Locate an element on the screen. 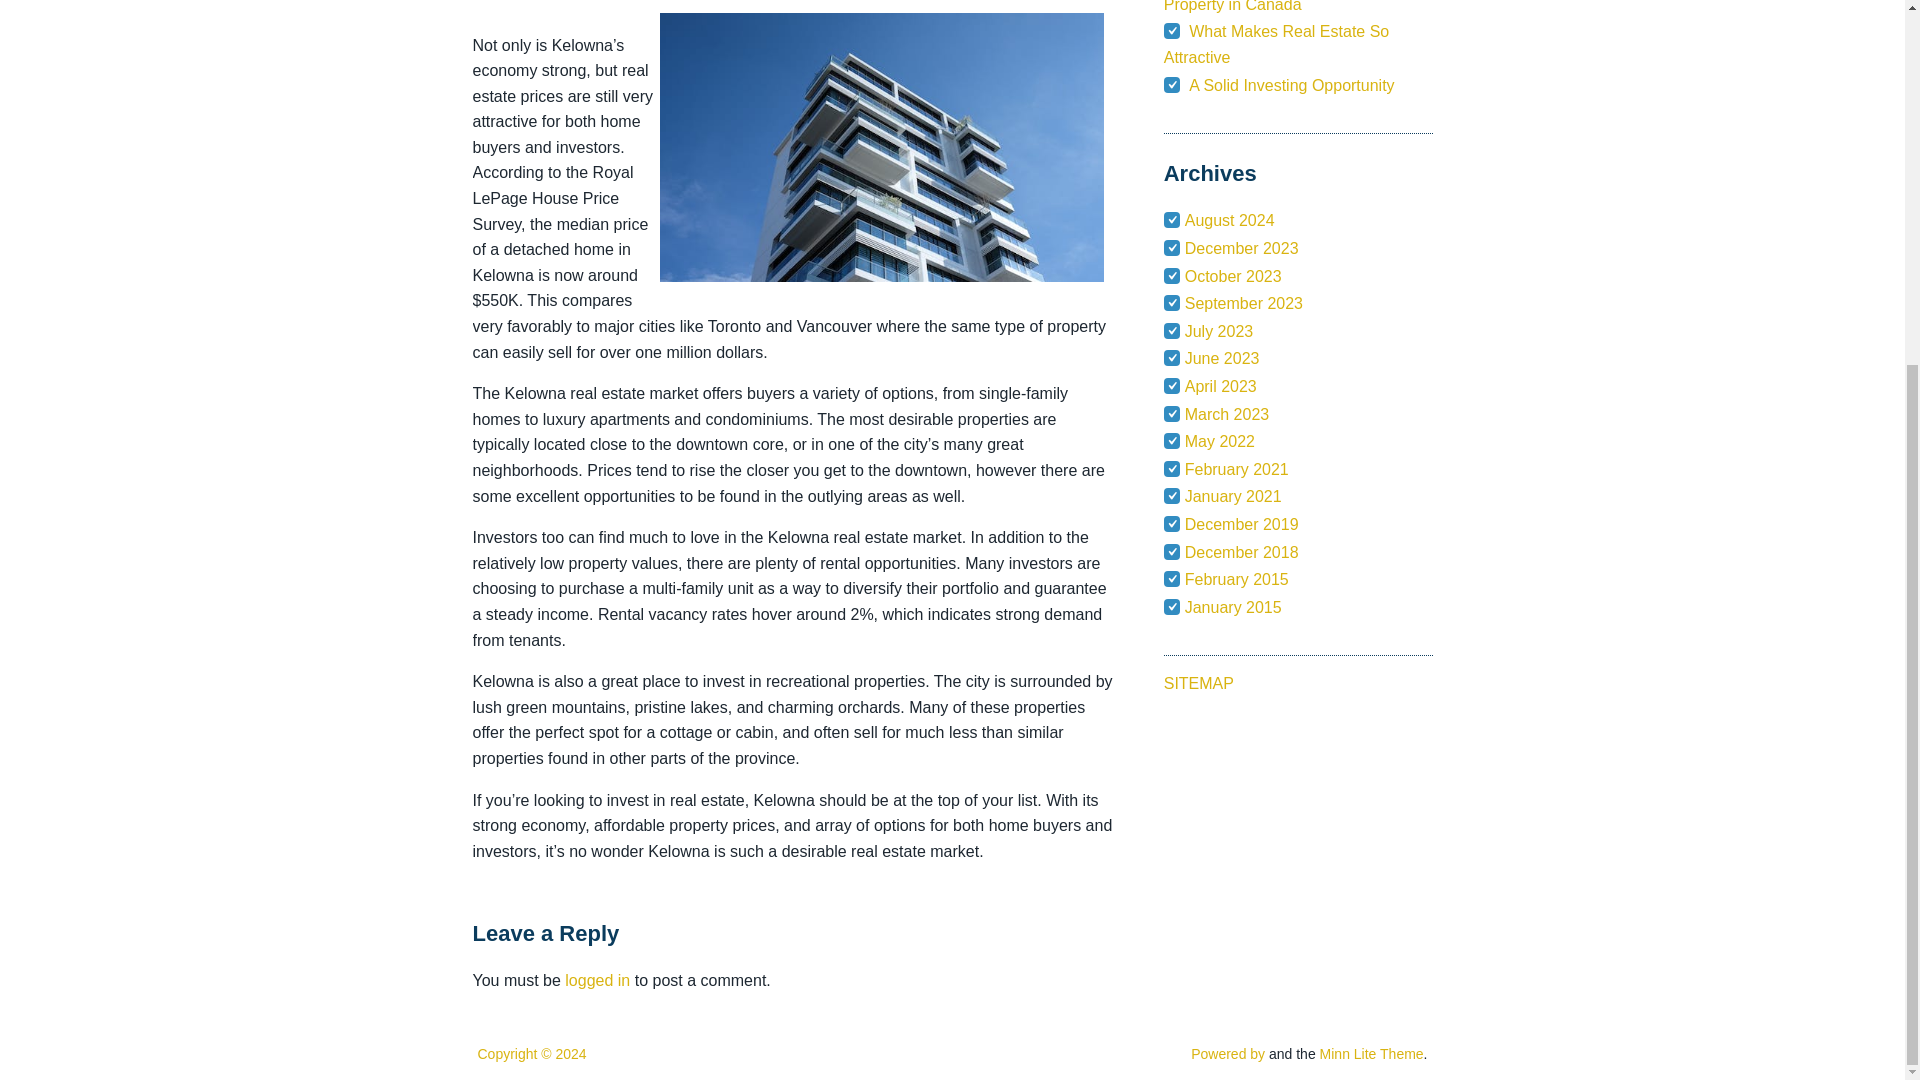 The height and width of the screenshot is (1080, 1920). SITEMAP is located at coordinates (1198, 684).